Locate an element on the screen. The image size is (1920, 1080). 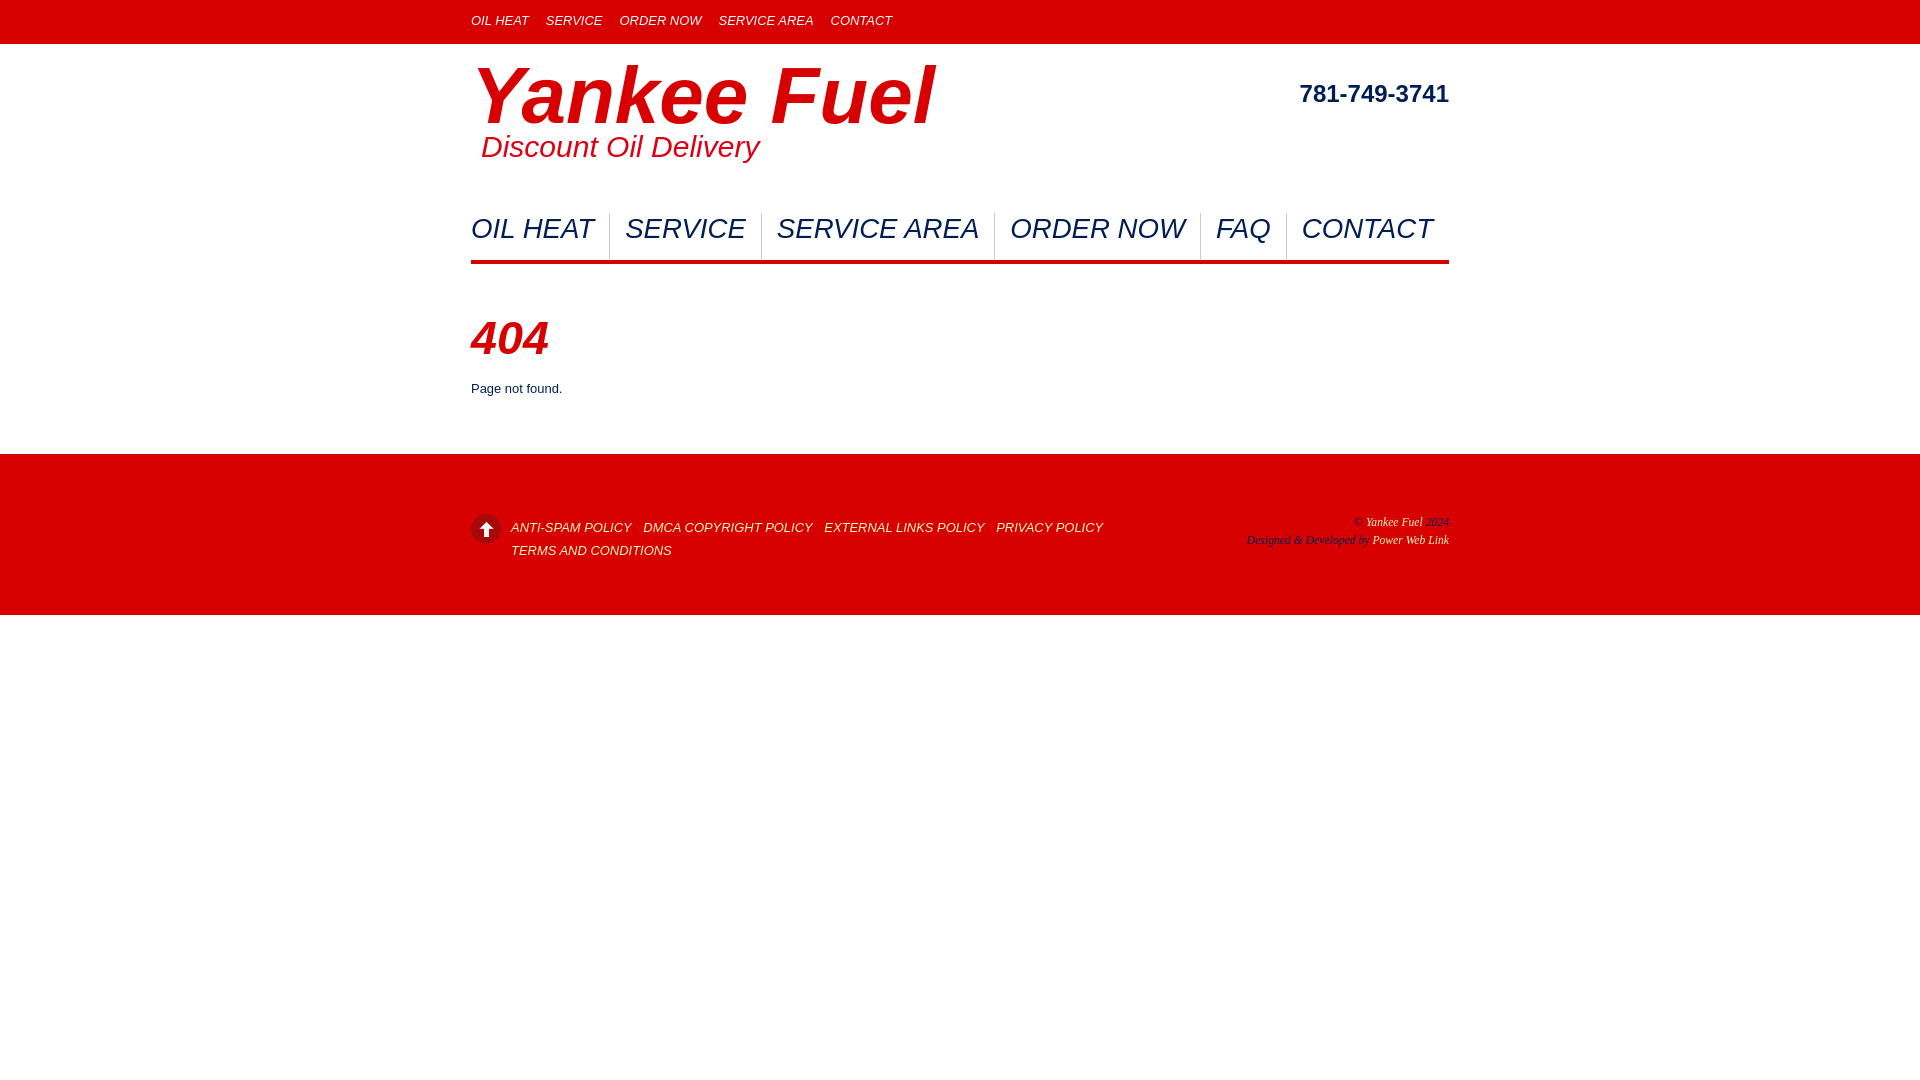
Yankee Fuel is located at coordinates (1394, 522).